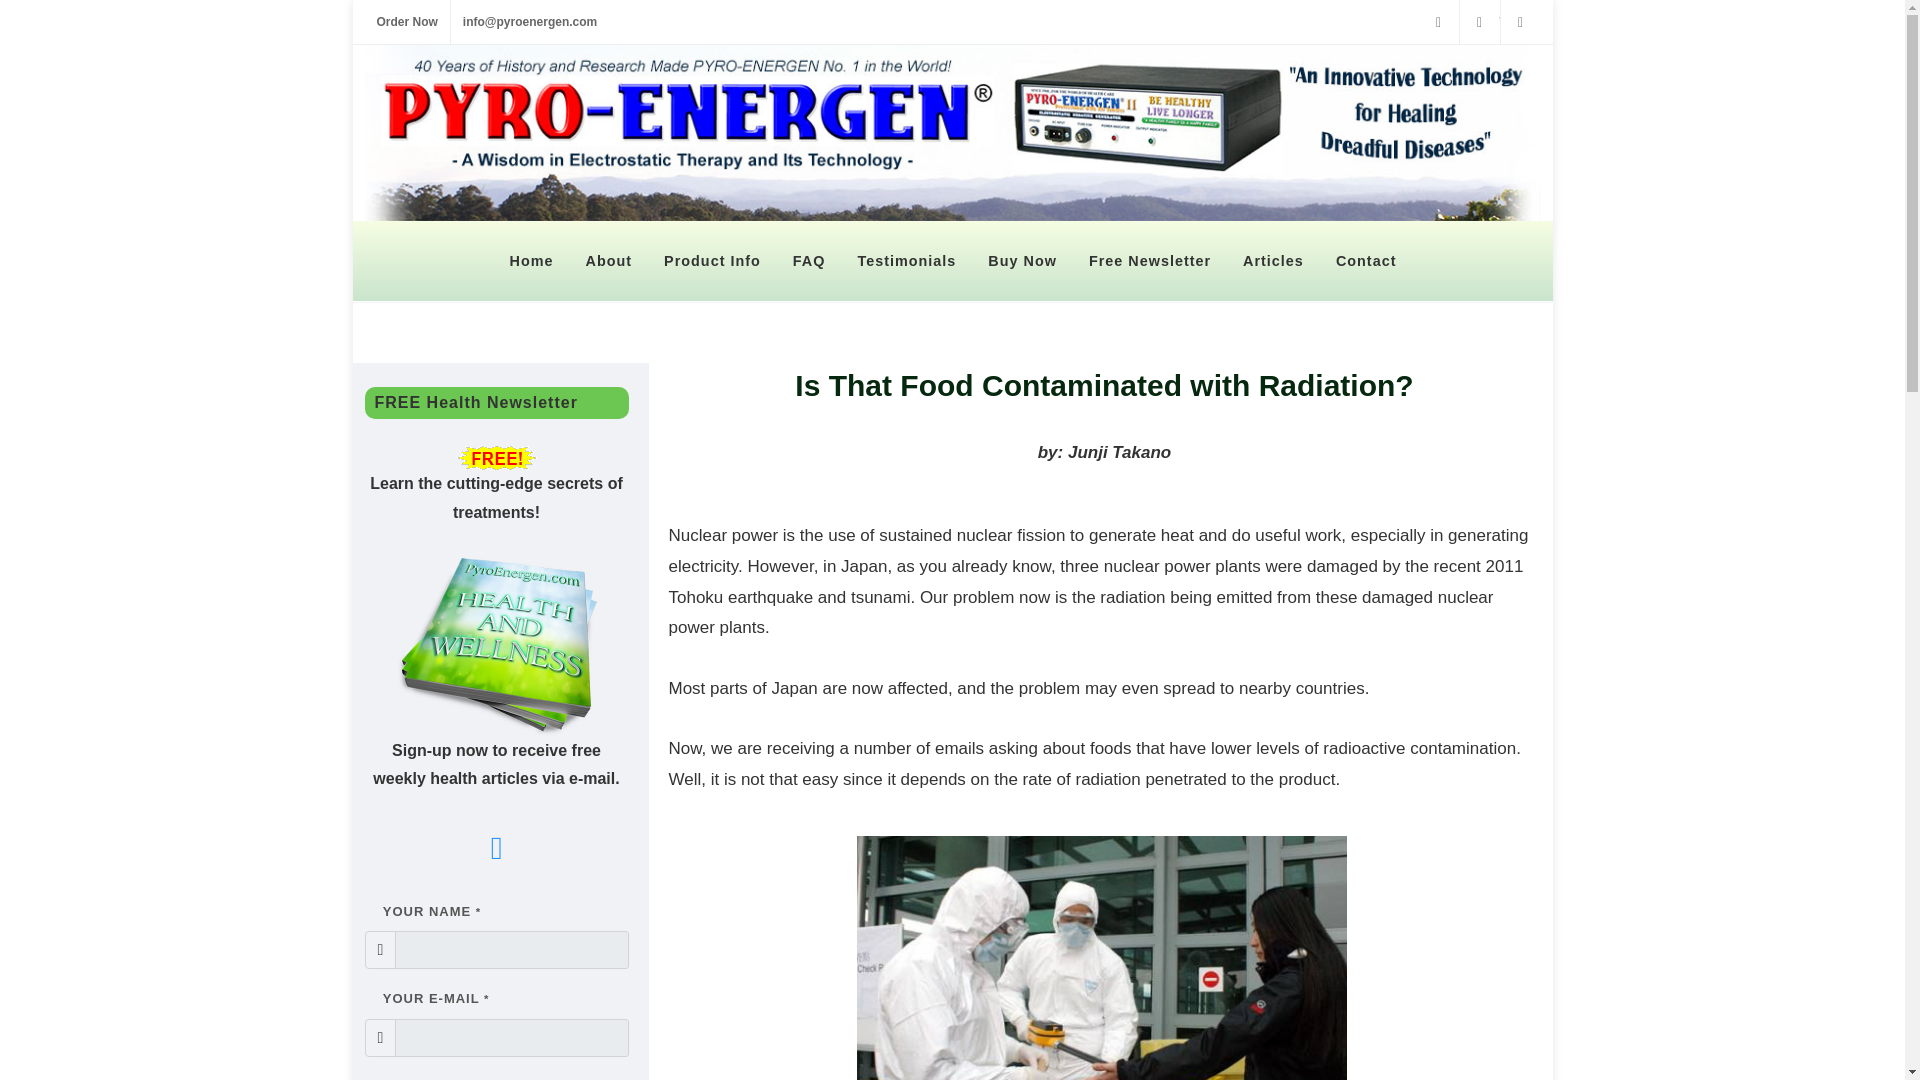 The height and width of the screenshot is (1080, 1920). What do you see at coordinates (1148, 261) in the screenshot?
I see `Free Newsletter` at bounding box center [1148, 261].